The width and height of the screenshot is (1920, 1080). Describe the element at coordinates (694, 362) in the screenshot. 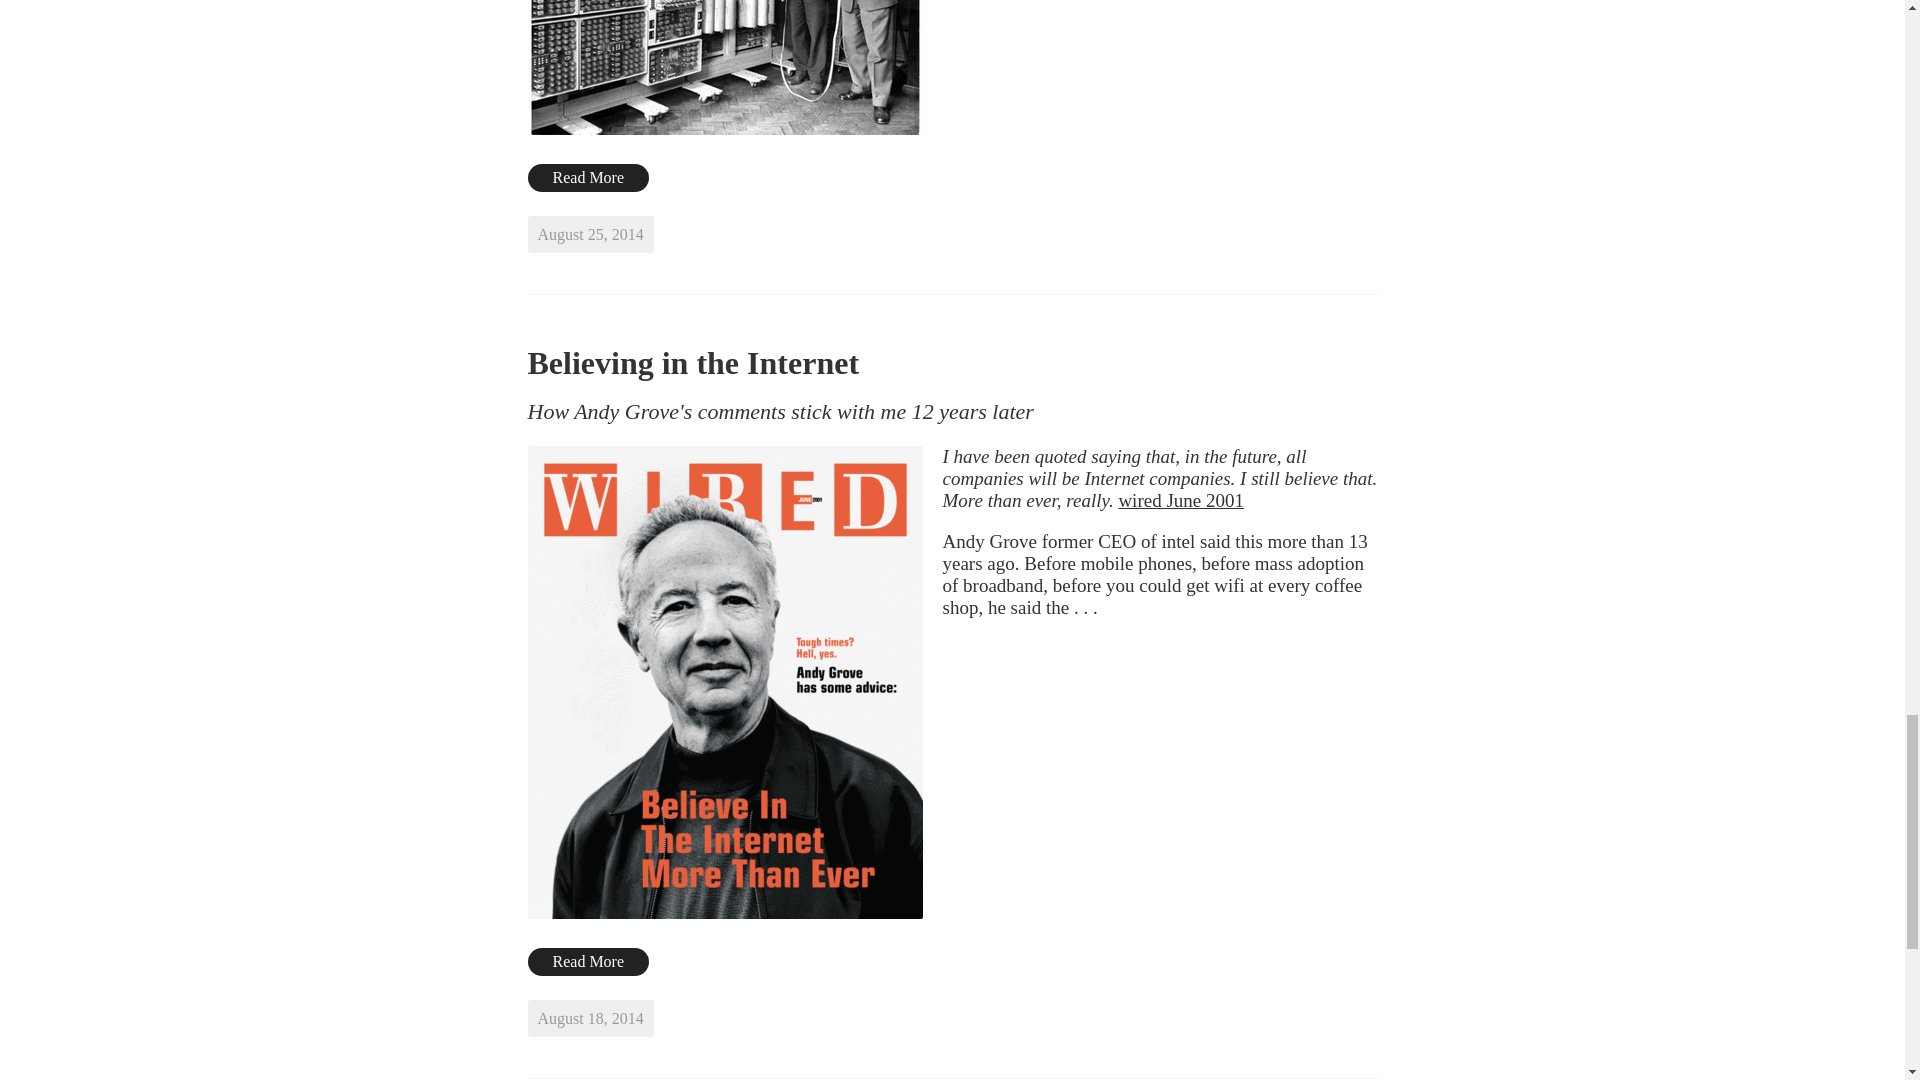

I see `Believing in the Internet` at that location.